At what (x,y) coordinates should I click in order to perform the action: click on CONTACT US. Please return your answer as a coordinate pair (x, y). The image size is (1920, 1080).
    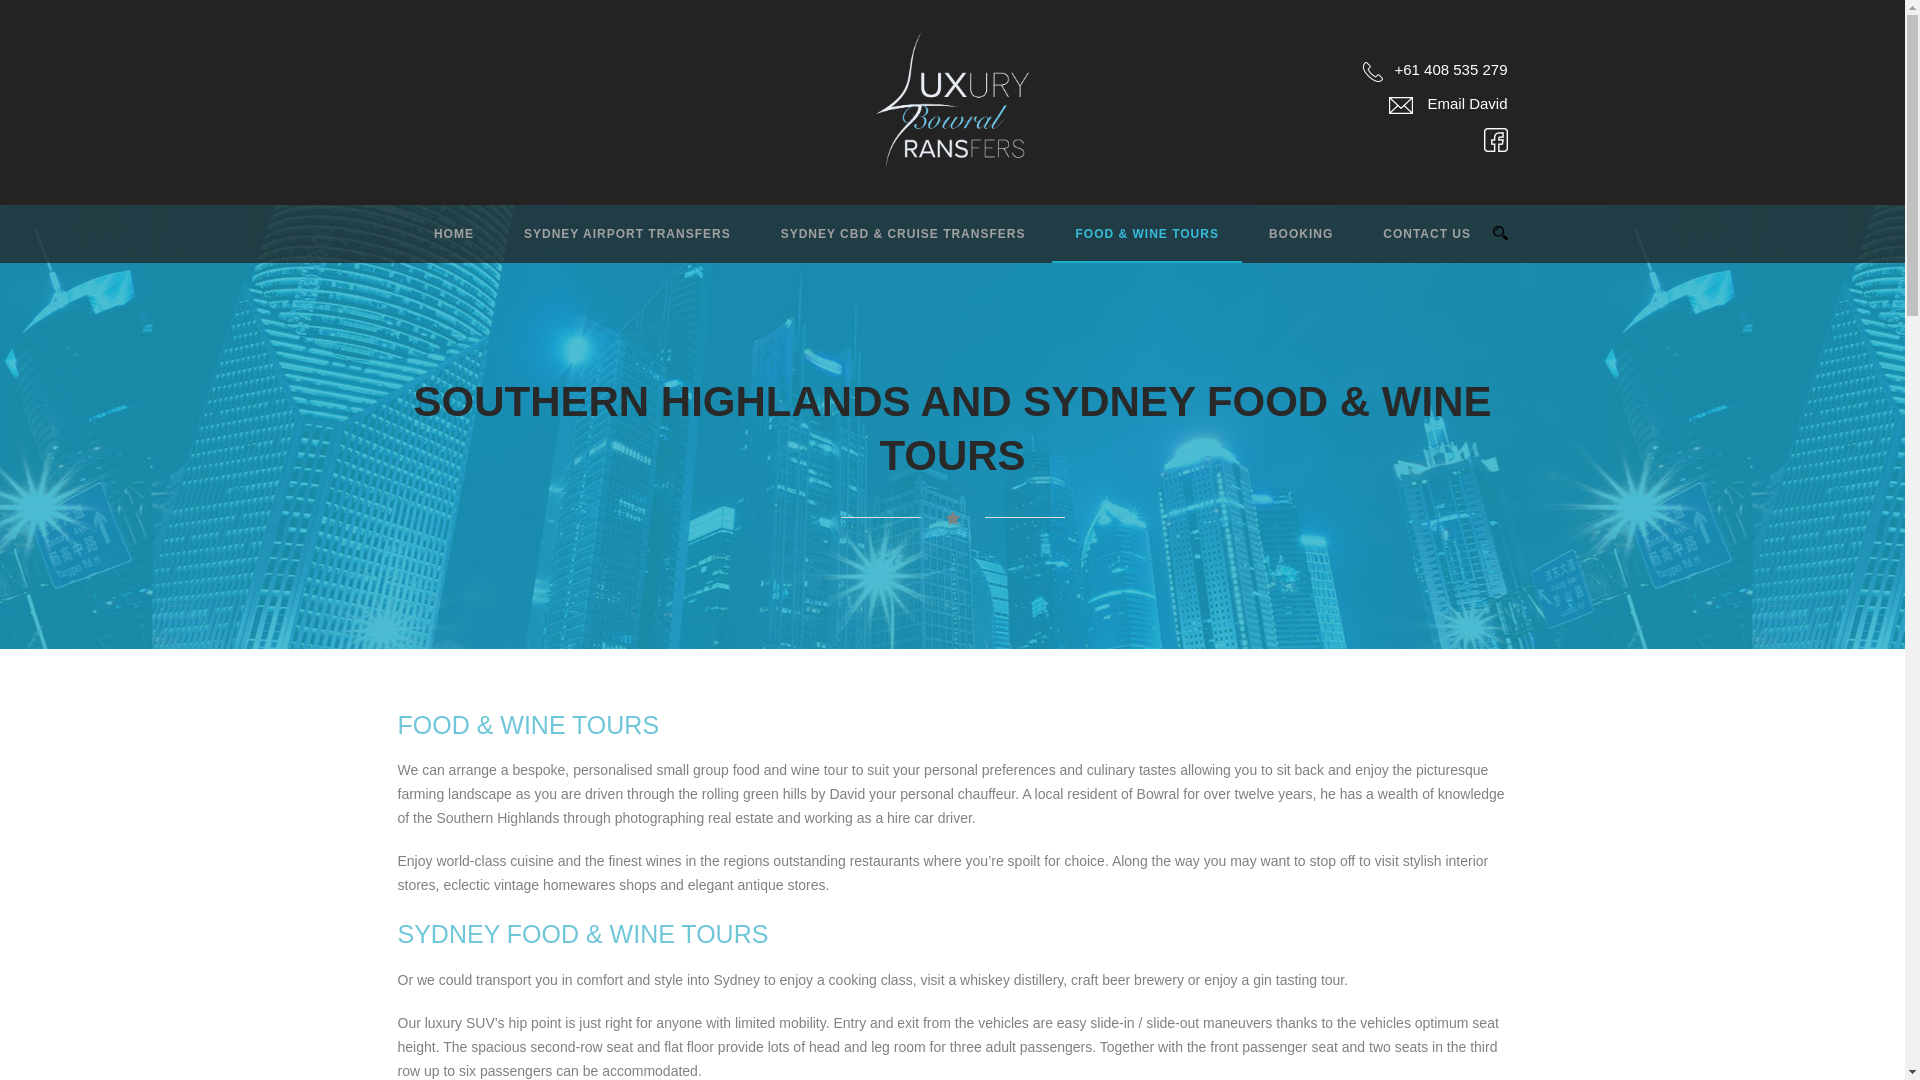
    Looking at the image, I should click on (1402, 244).